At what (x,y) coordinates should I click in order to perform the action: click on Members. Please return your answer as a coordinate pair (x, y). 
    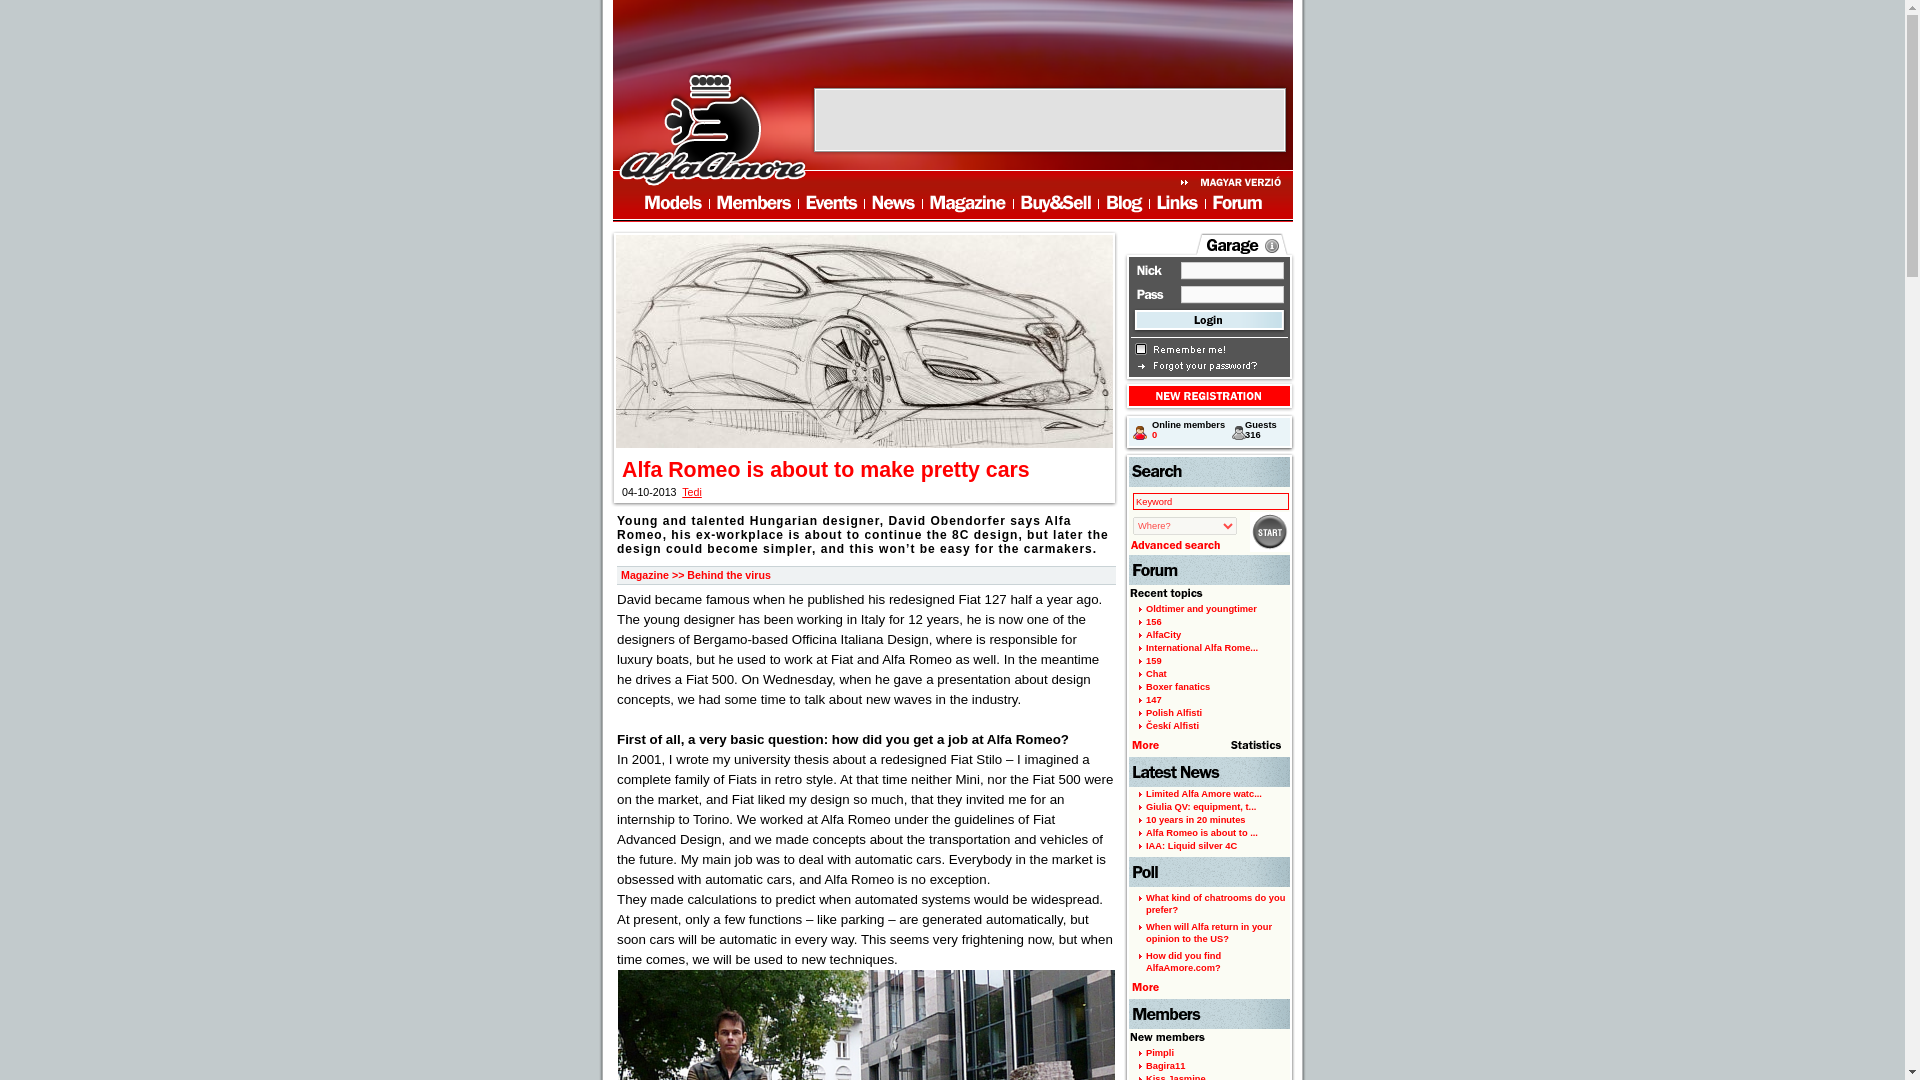
    Looking at the image, I should click on (754, 204).